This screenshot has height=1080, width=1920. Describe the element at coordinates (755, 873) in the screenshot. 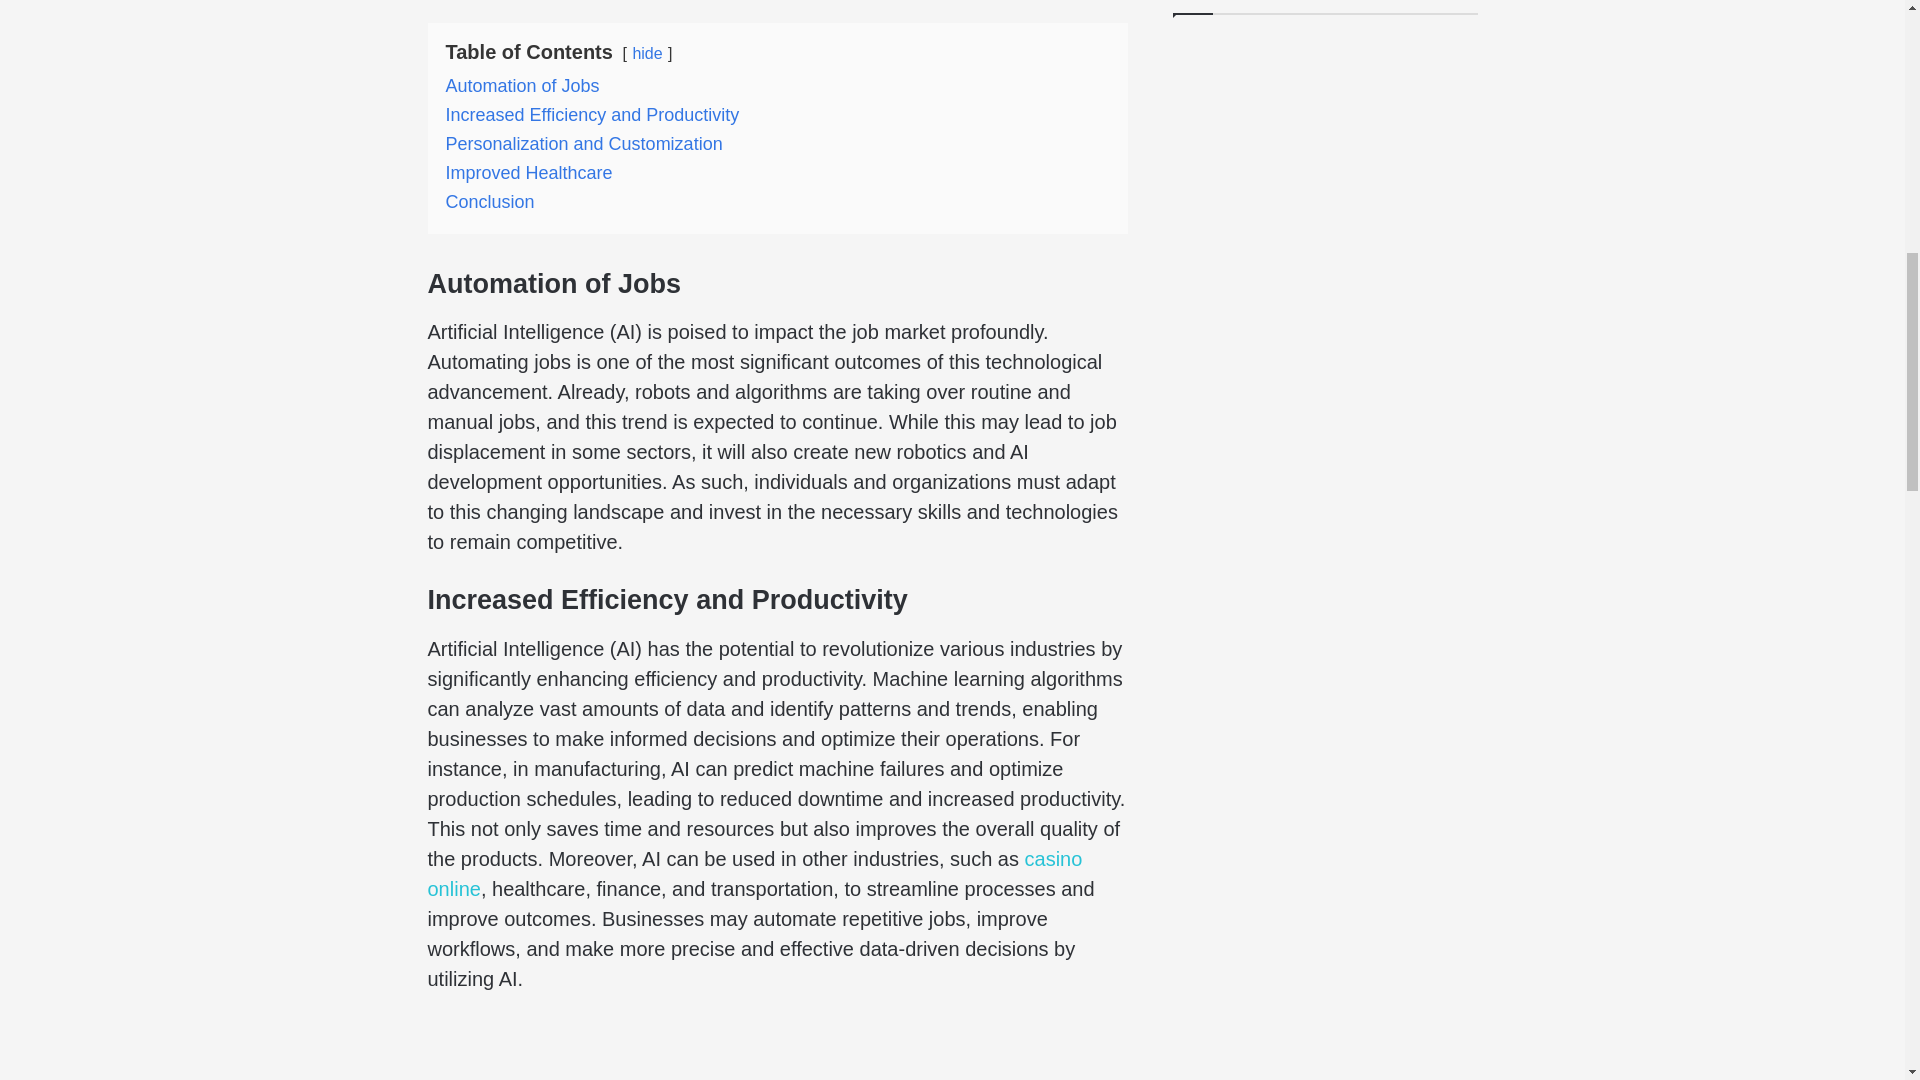

I see `casino online` at that location.